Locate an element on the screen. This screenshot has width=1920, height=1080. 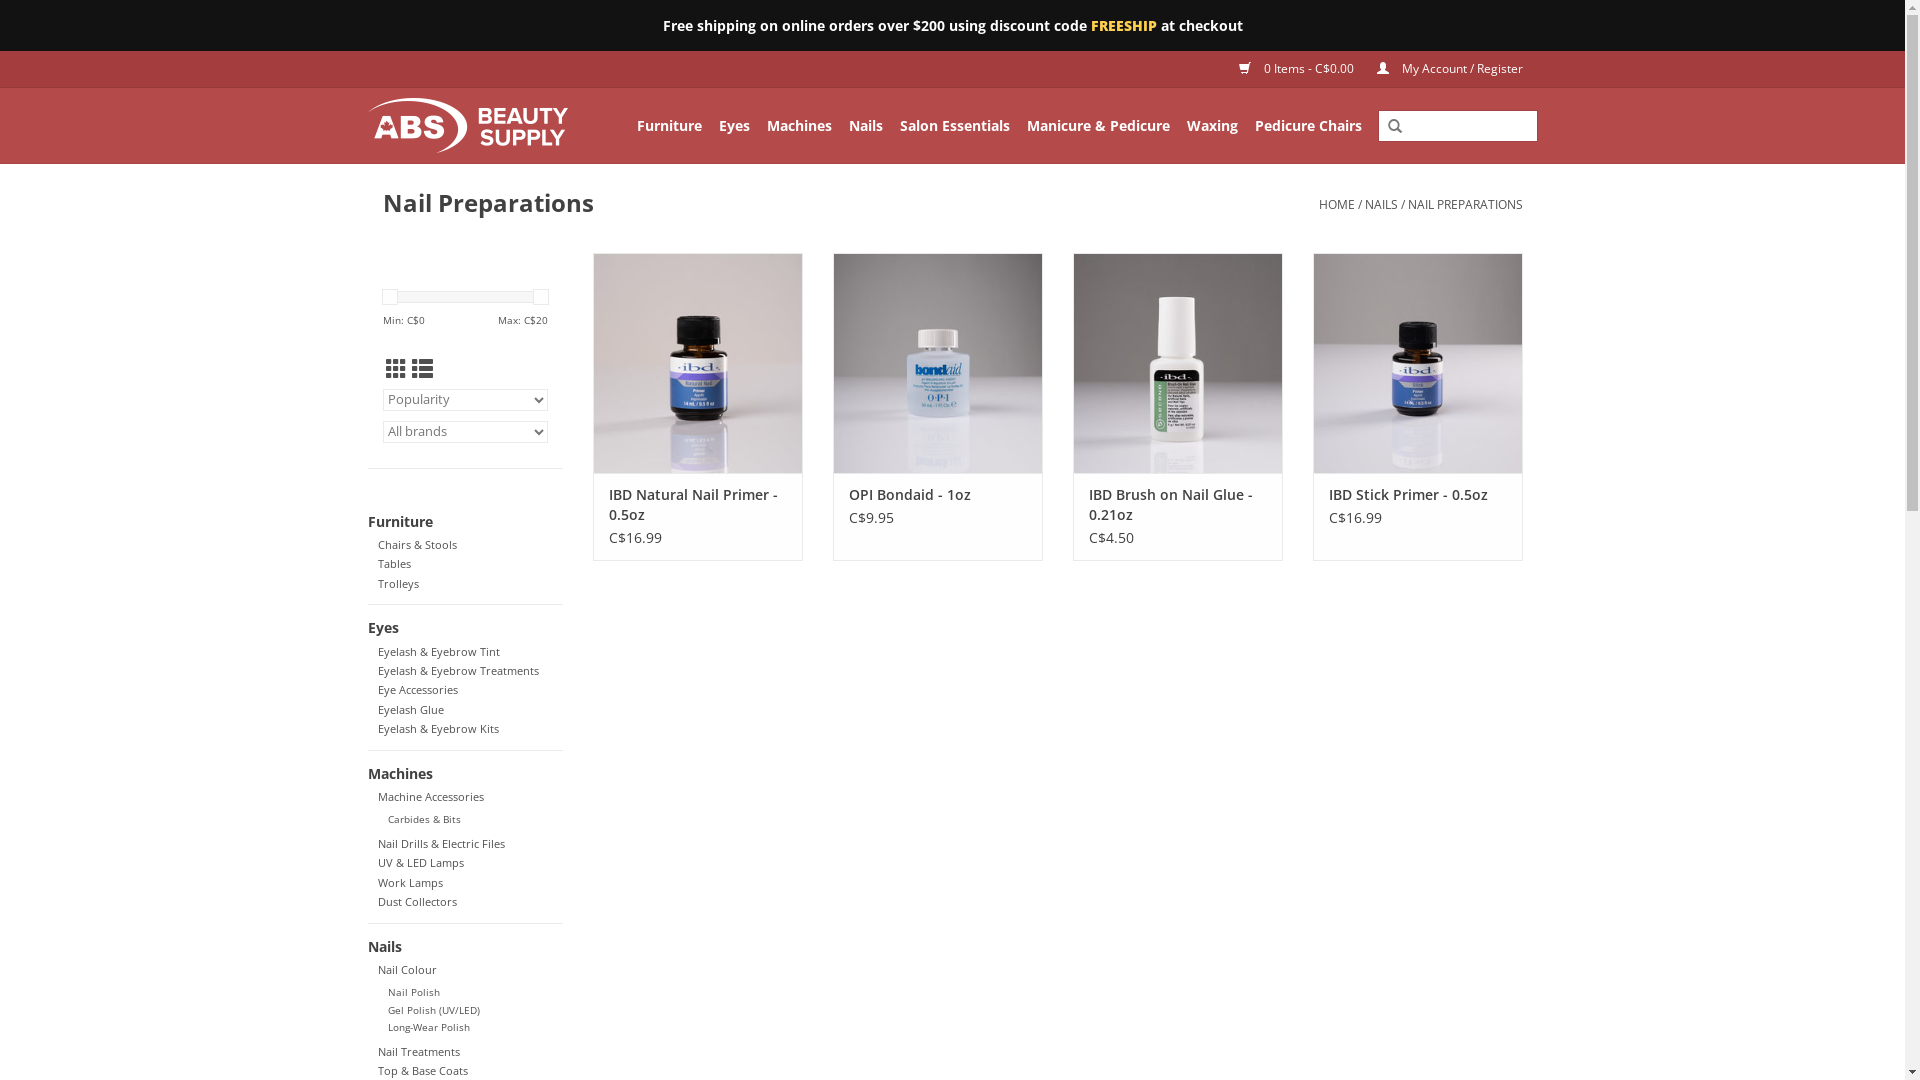
IBD Stick Primer - 0.5oz is located at coordinates (1417, 495).